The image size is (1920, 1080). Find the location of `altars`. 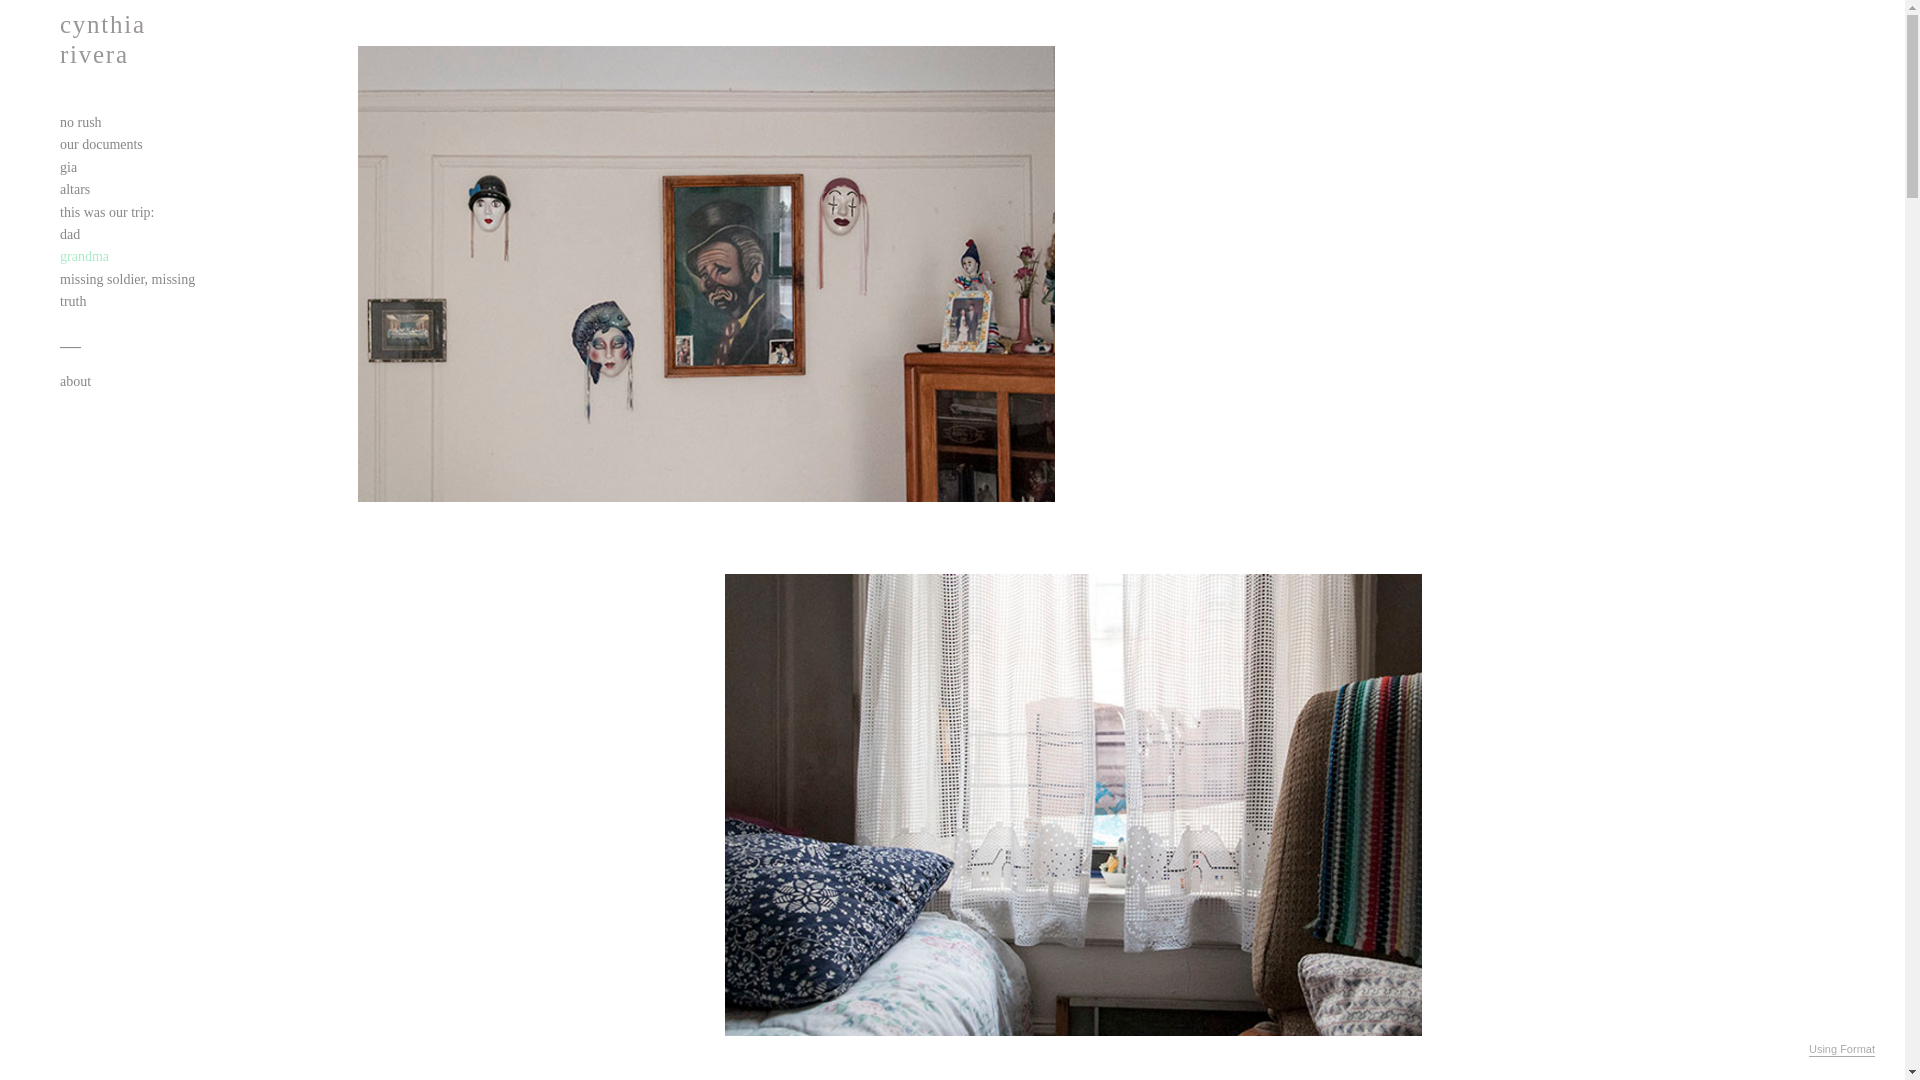

altars is located at coordinates (74, 189).